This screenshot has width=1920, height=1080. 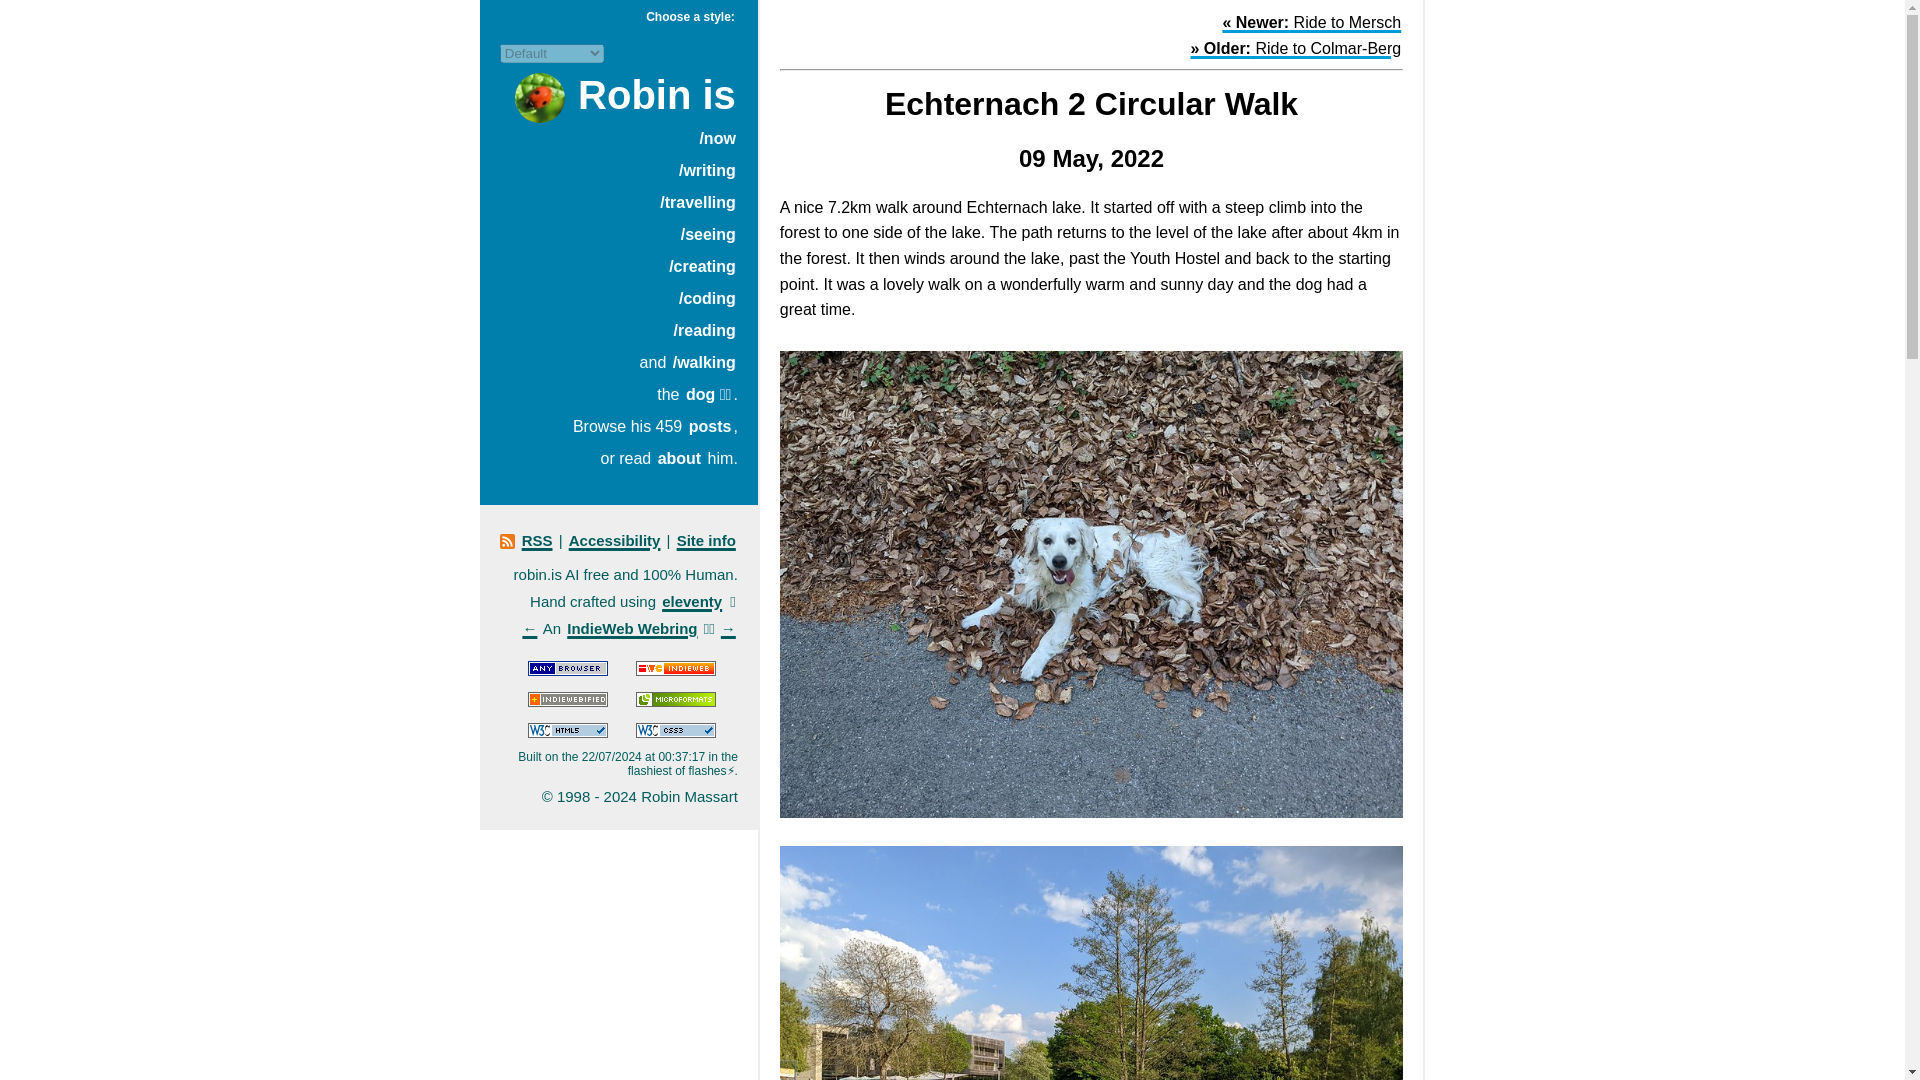 What do you see at coordinates (656, 94) in the screenshot?
I see `Robin is` at bounding box center [656, 94].